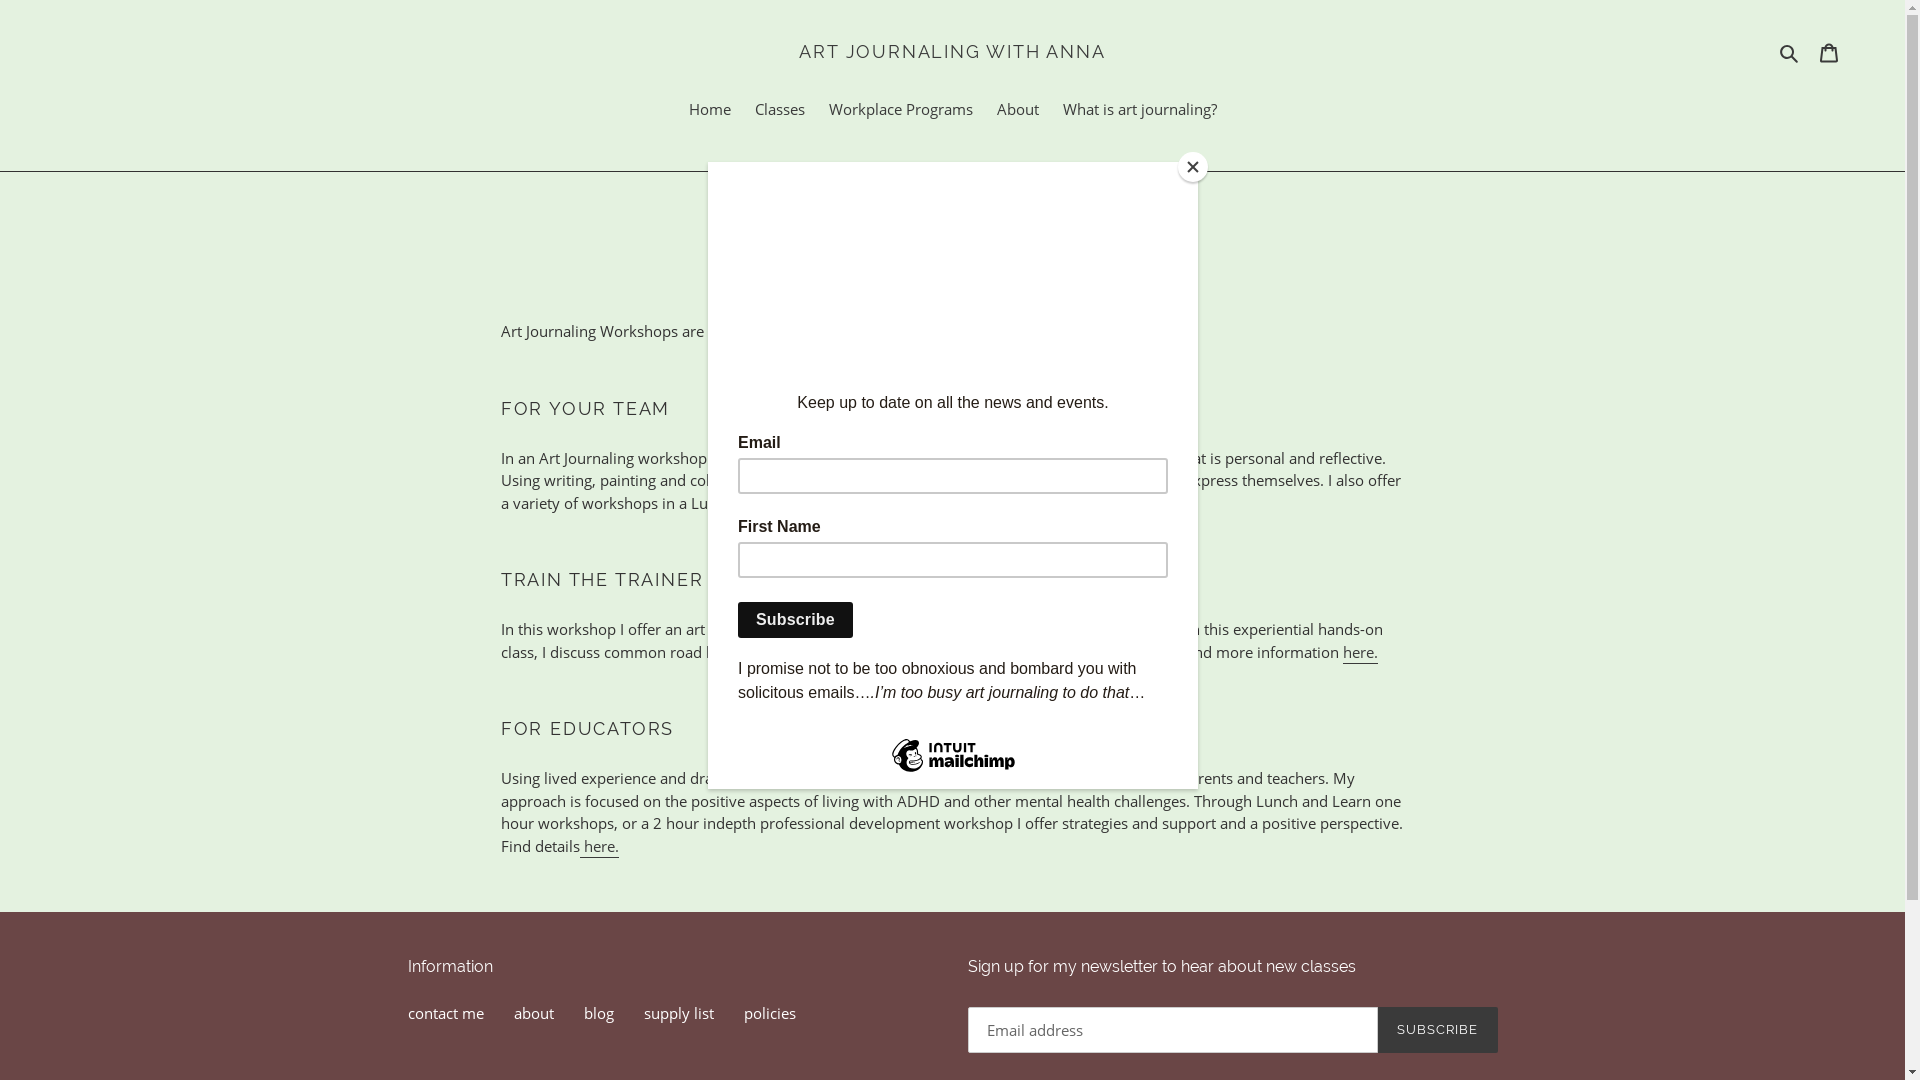 This screenshot has height=1080, width=1920. I want to click on blog, so click(599, 1013).